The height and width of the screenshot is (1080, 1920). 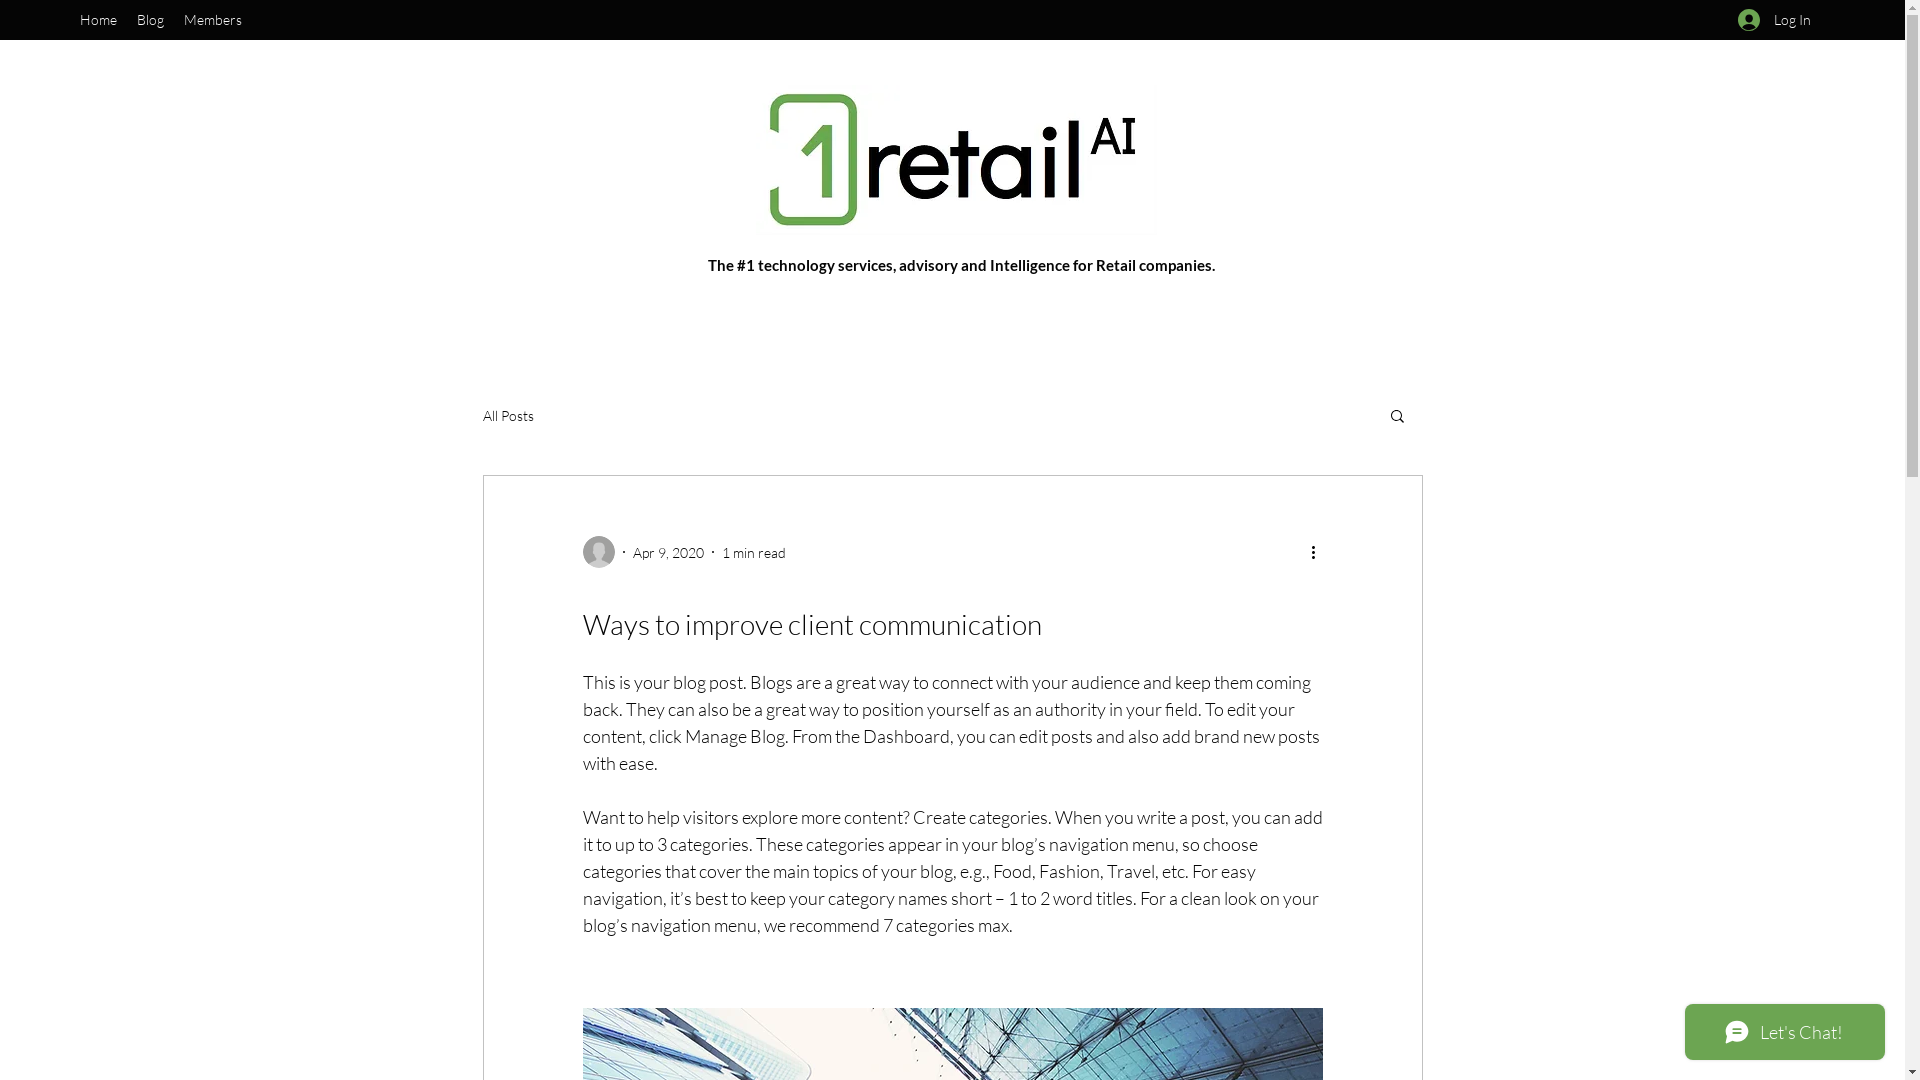 I want to click on Home, so click(x=98, y=20).